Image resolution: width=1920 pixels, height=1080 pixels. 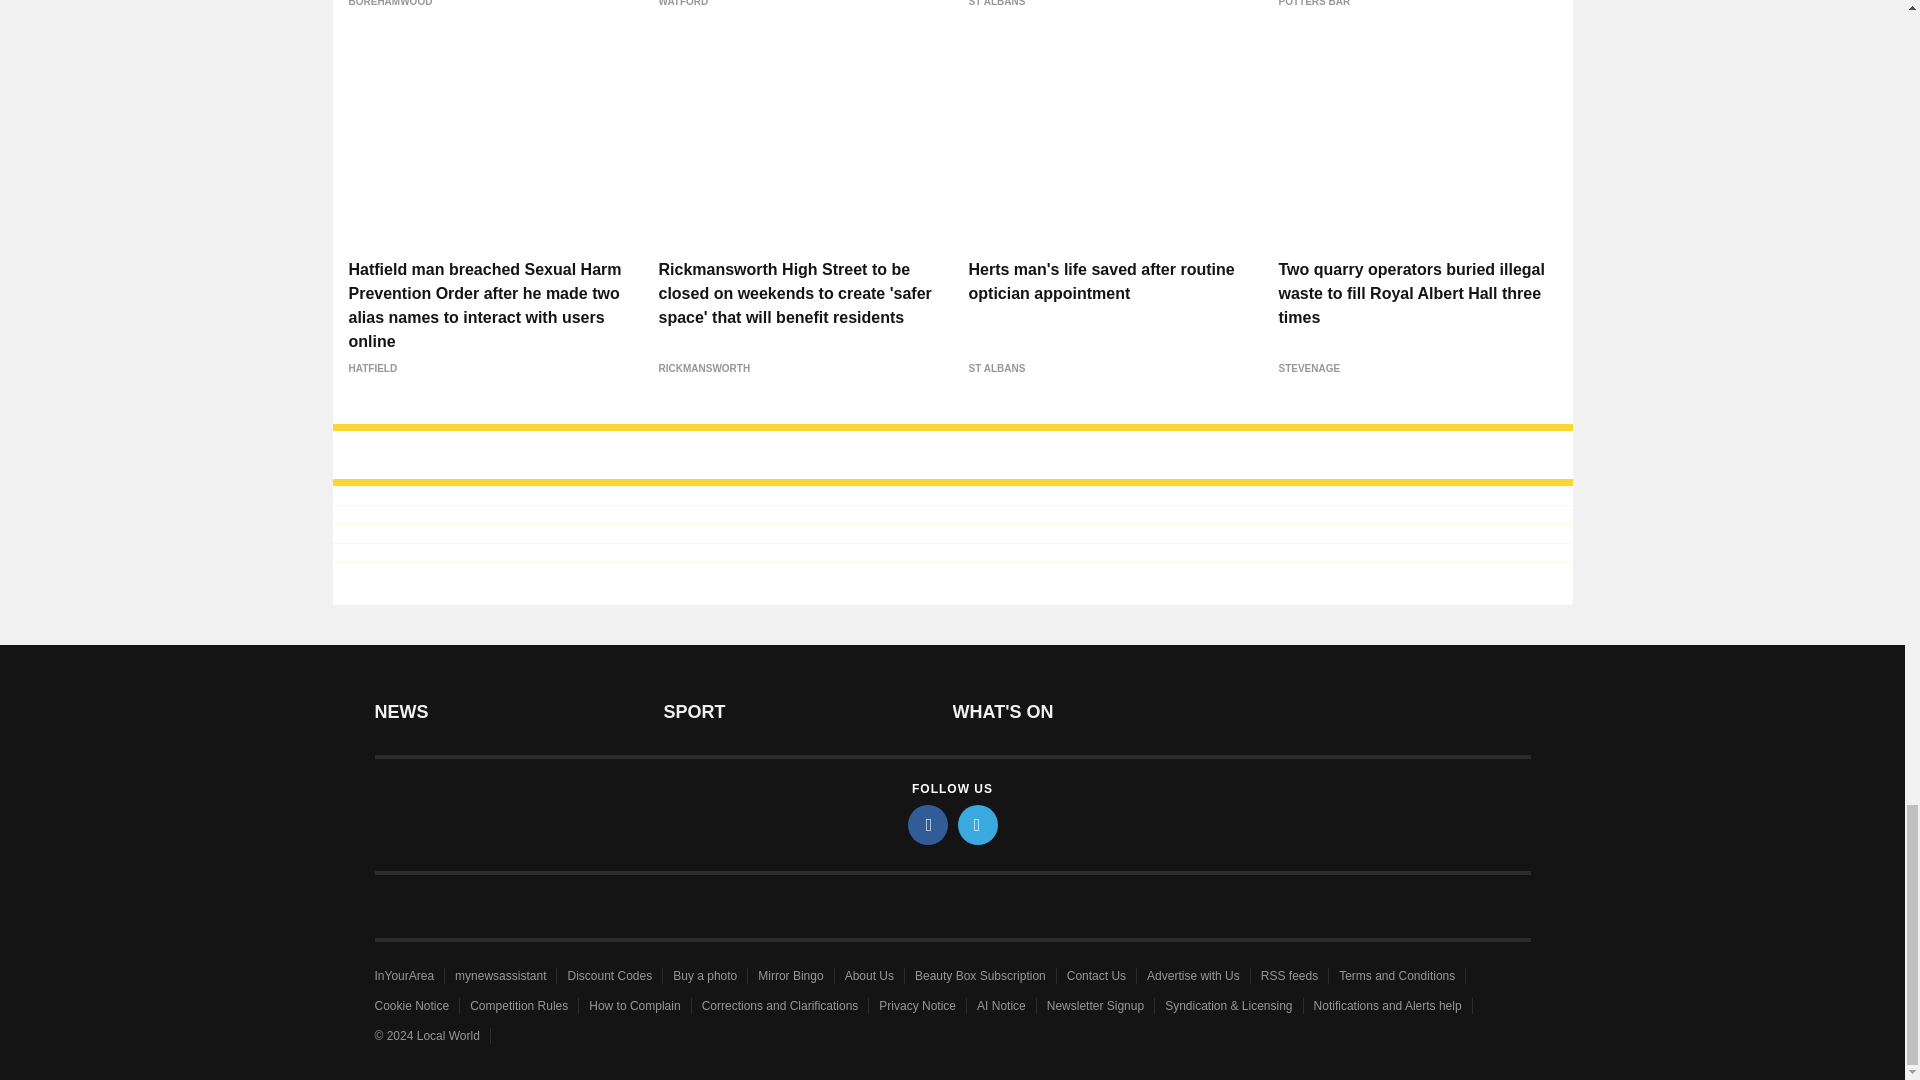 I want to click on facebook, so click(x=928, y=824).